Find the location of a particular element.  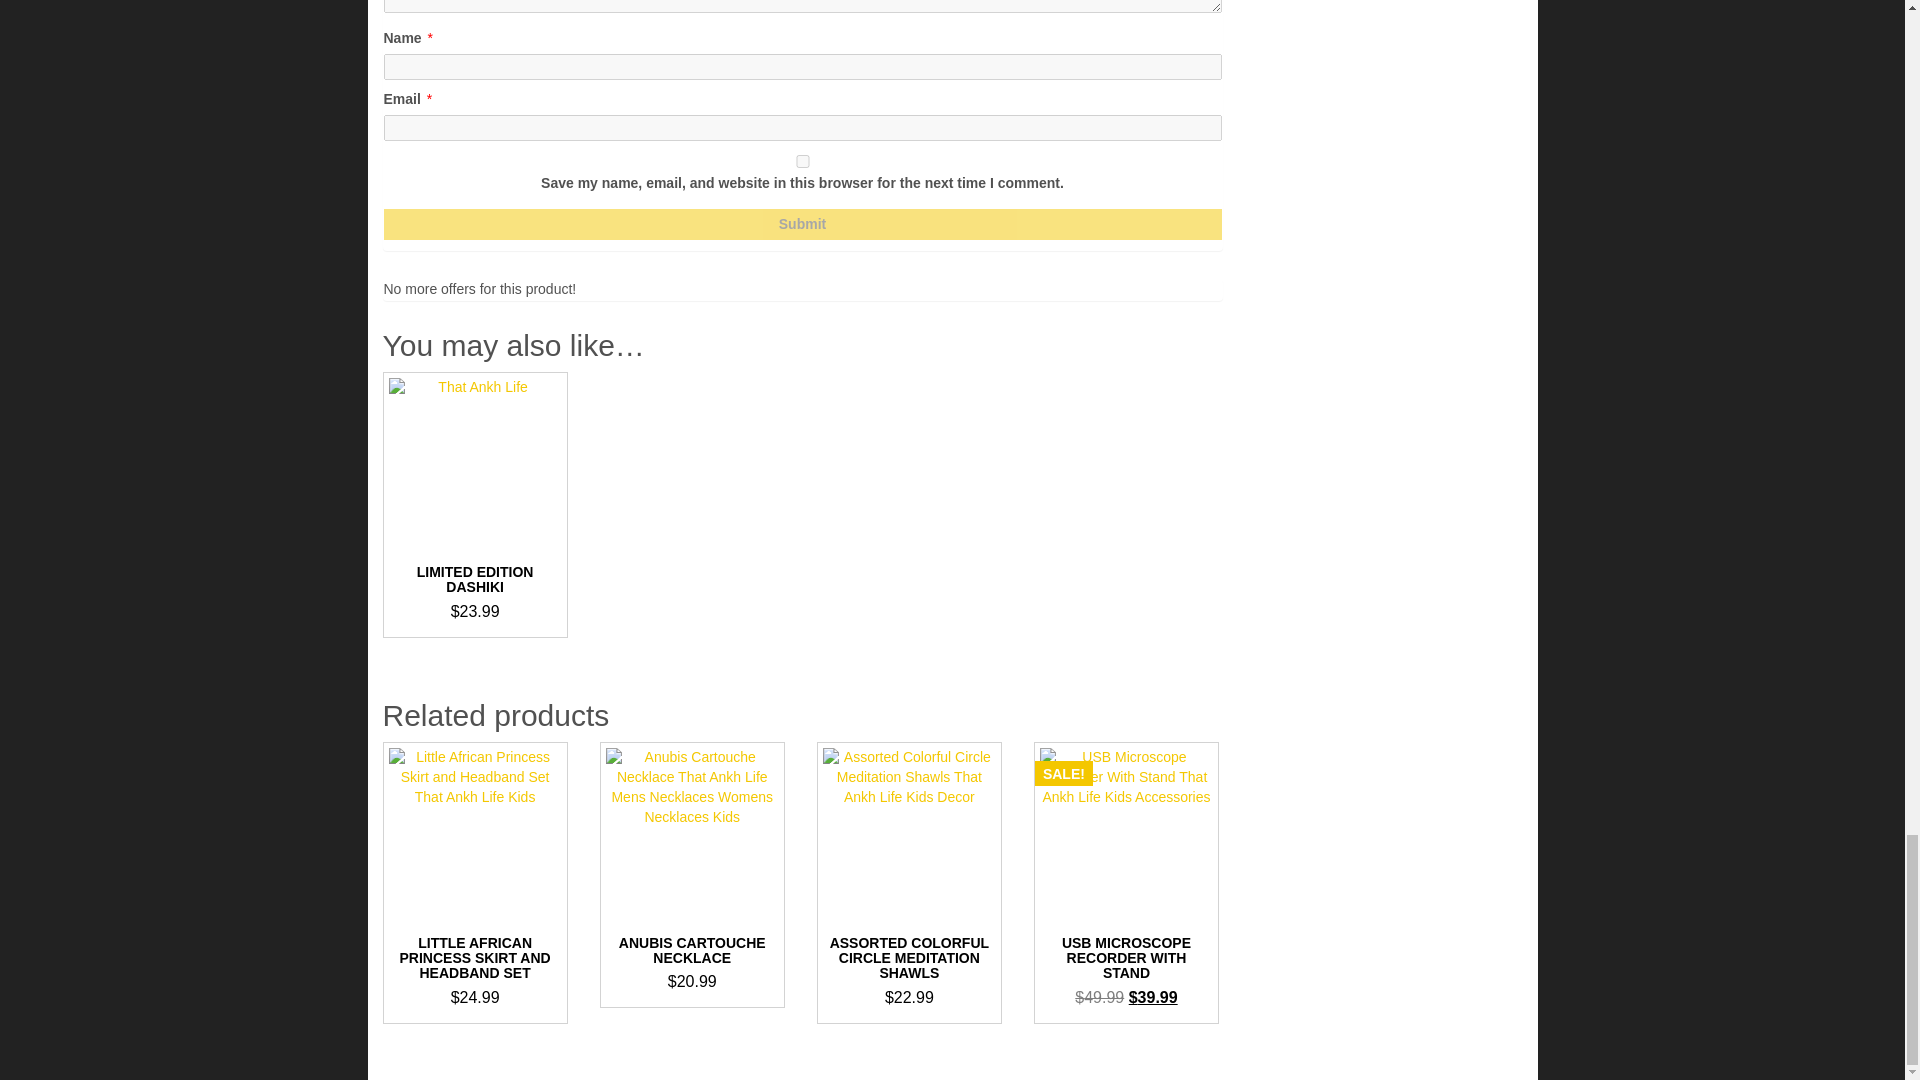

yes is located at coordinates (802, 162).